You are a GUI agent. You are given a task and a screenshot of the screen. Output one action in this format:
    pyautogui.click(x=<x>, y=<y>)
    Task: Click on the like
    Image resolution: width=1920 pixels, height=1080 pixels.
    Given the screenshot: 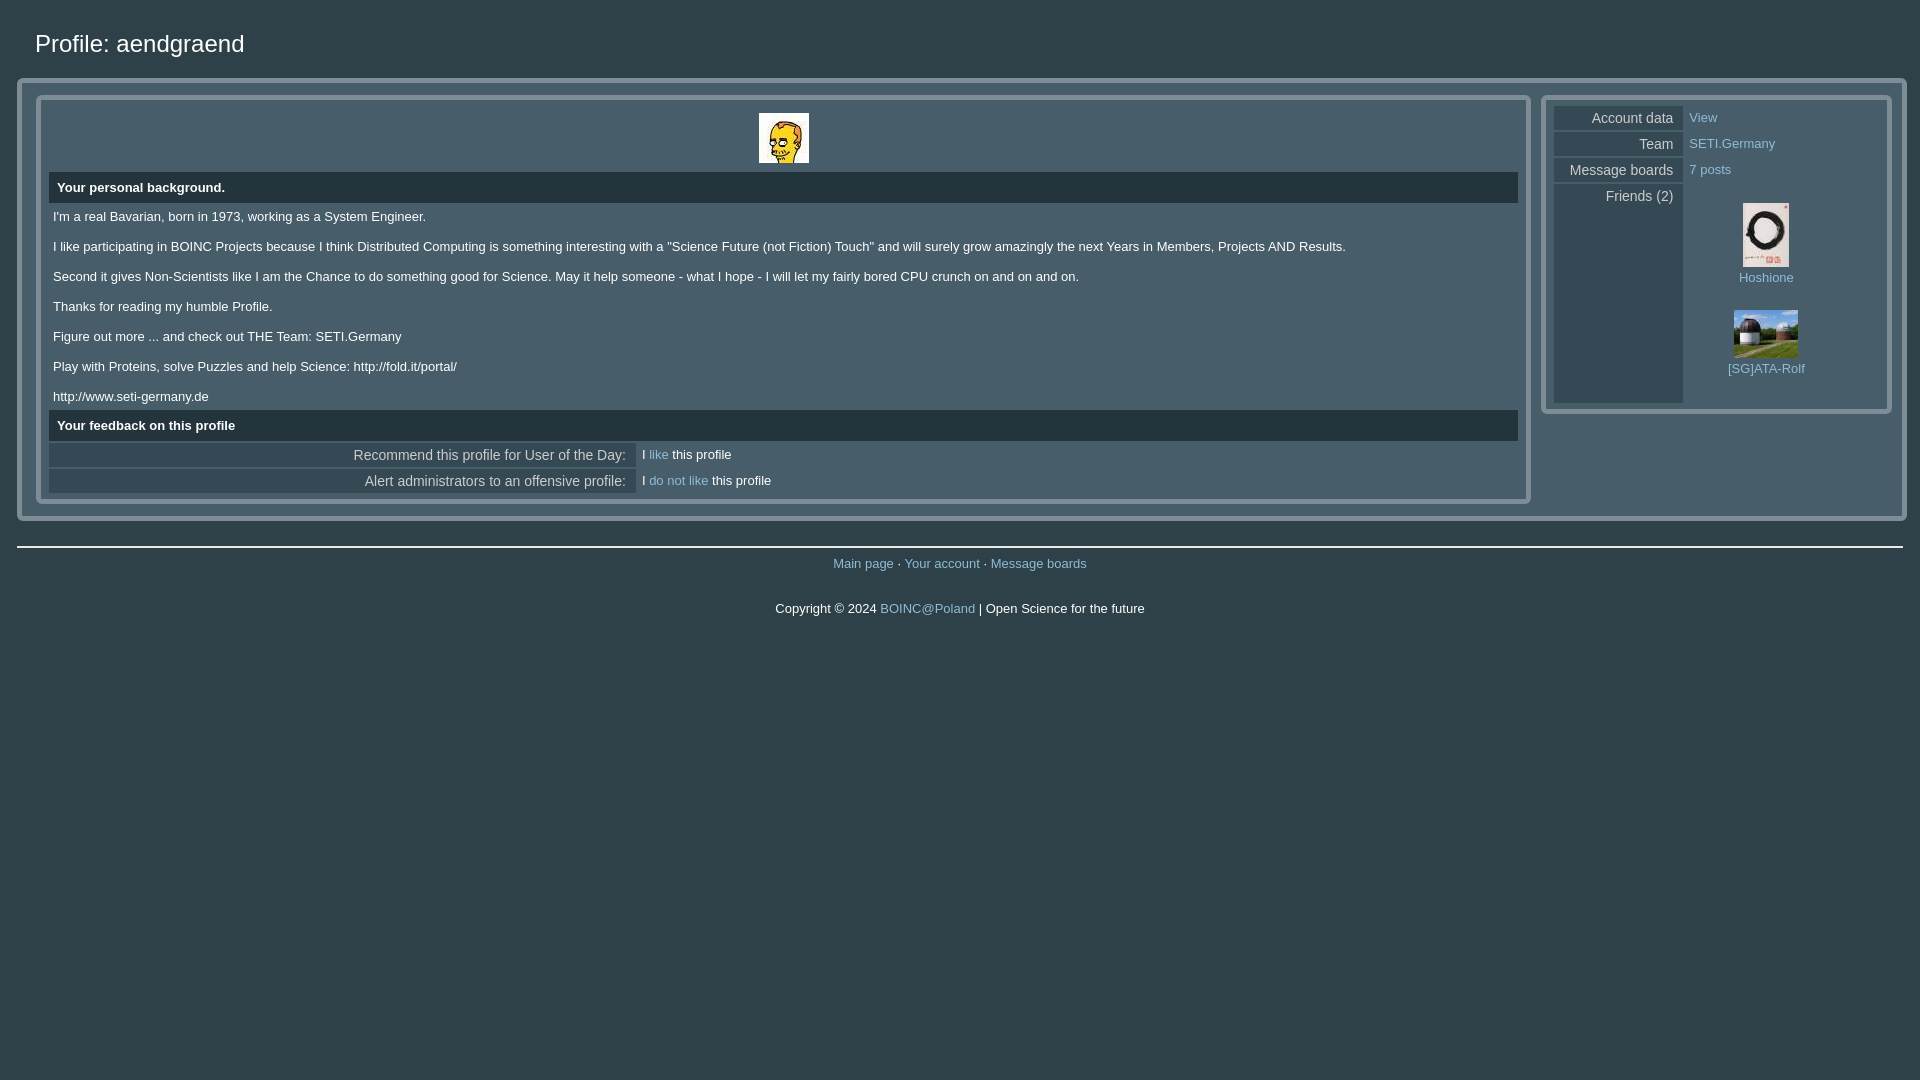 What is the action you would take?
    pyautogui.click(x=658, y=454)
    